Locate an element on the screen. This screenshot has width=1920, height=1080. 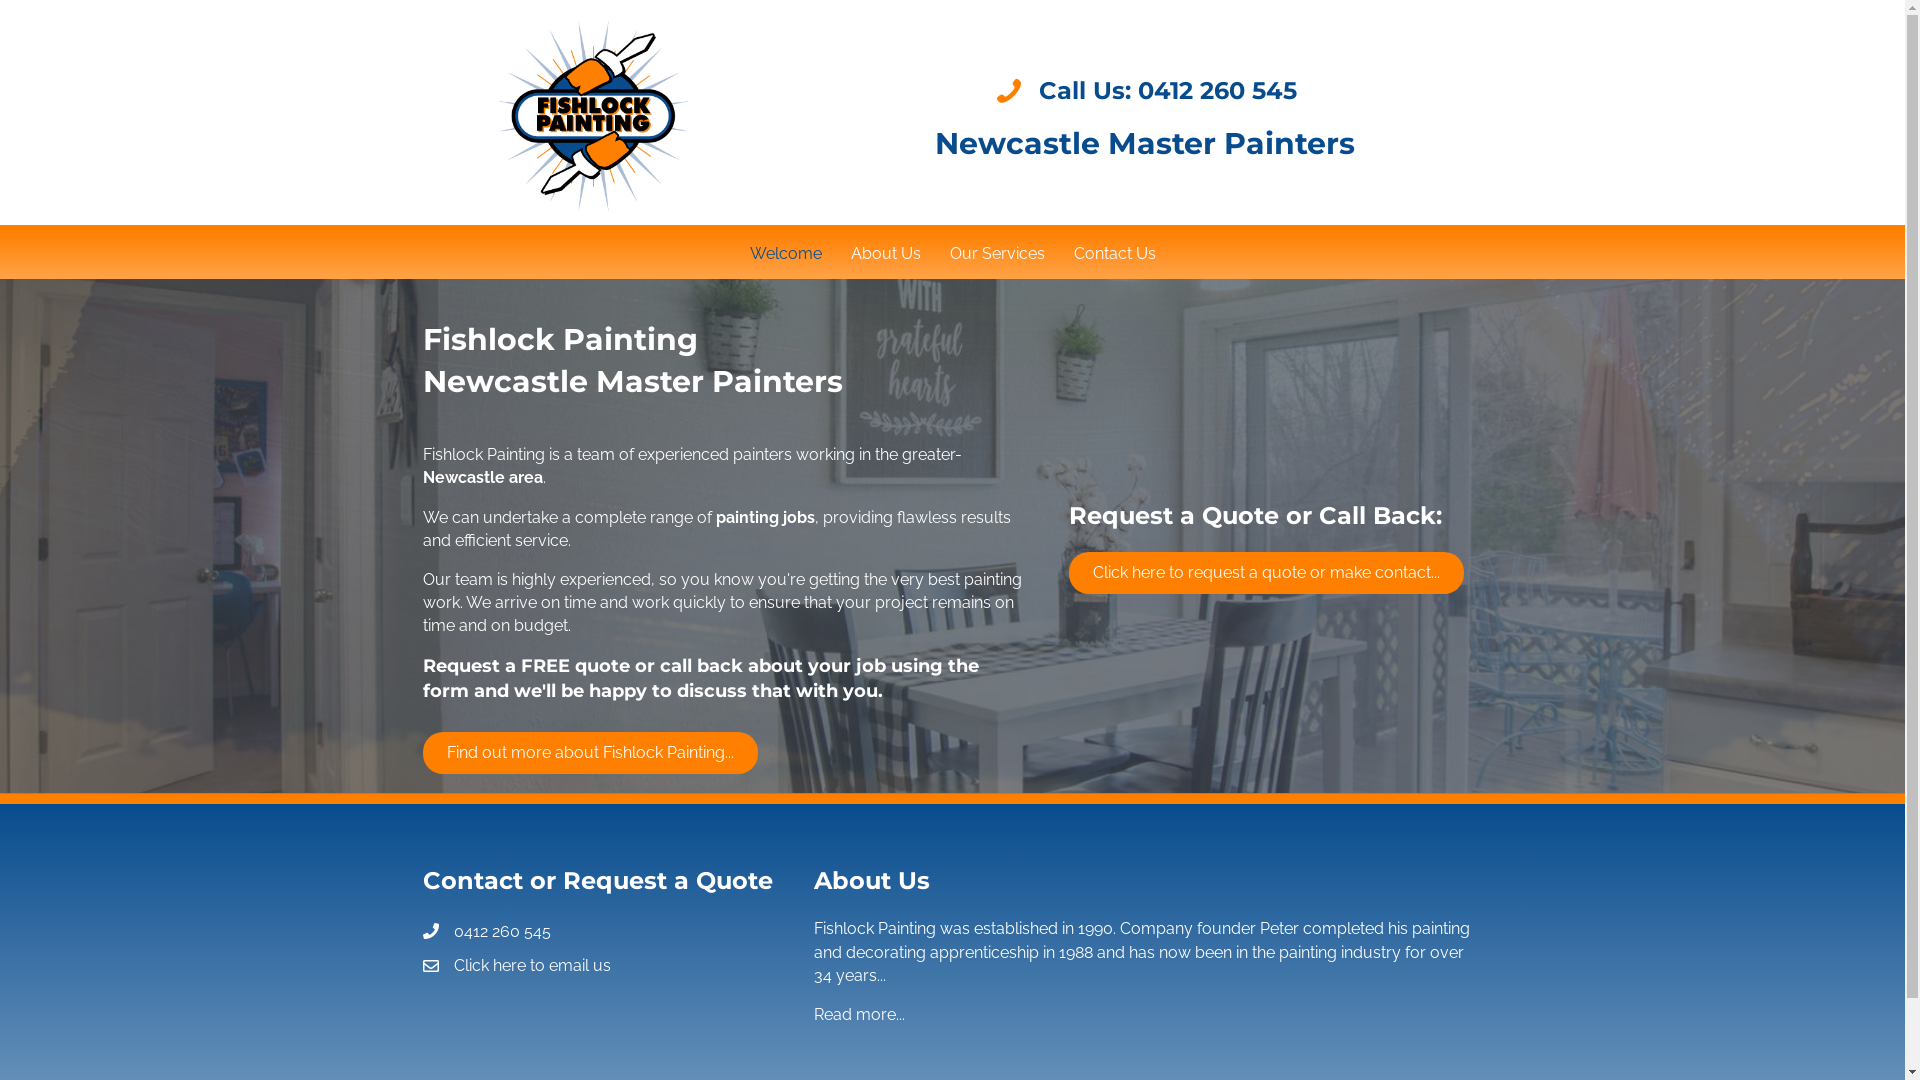
Click here to request a quote or make contact... is located at coordinates (1266, 573).